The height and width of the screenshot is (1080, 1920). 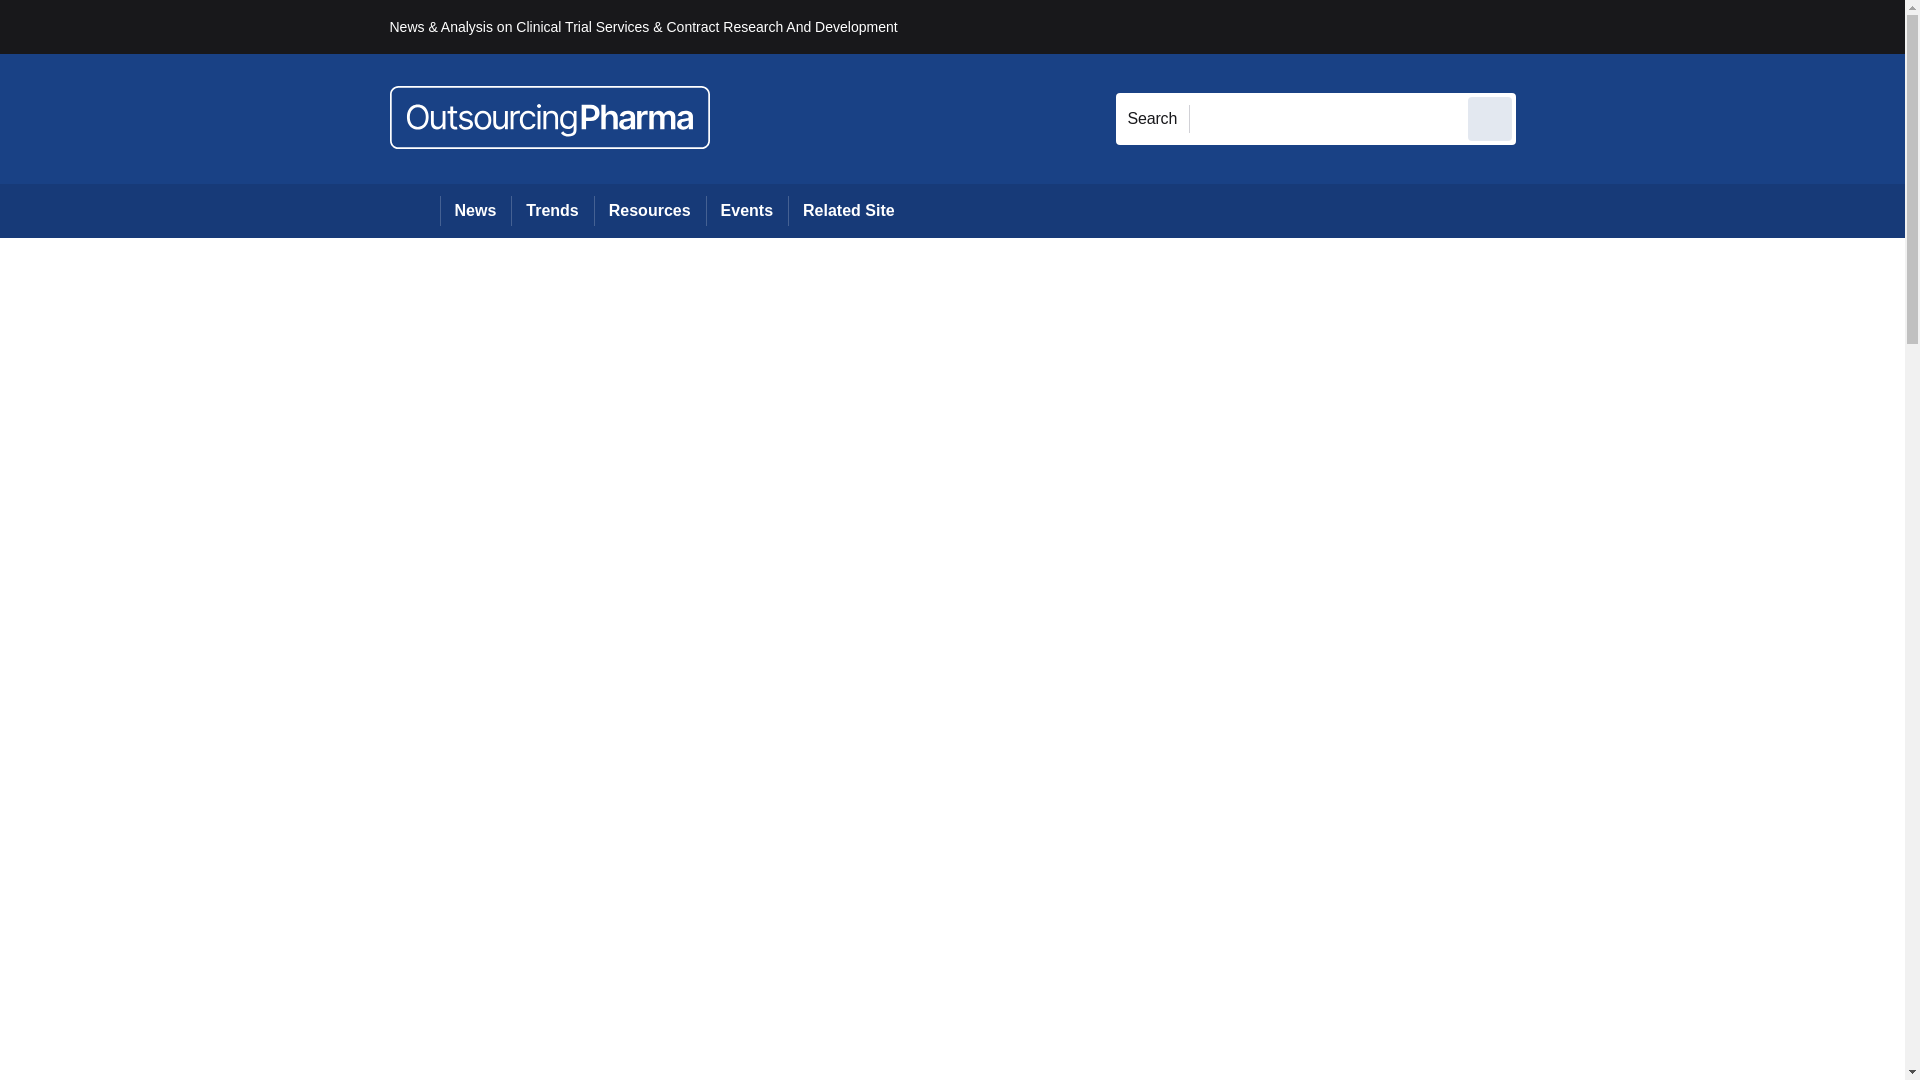 I want to click on Resources, so click(x=650, y=210).